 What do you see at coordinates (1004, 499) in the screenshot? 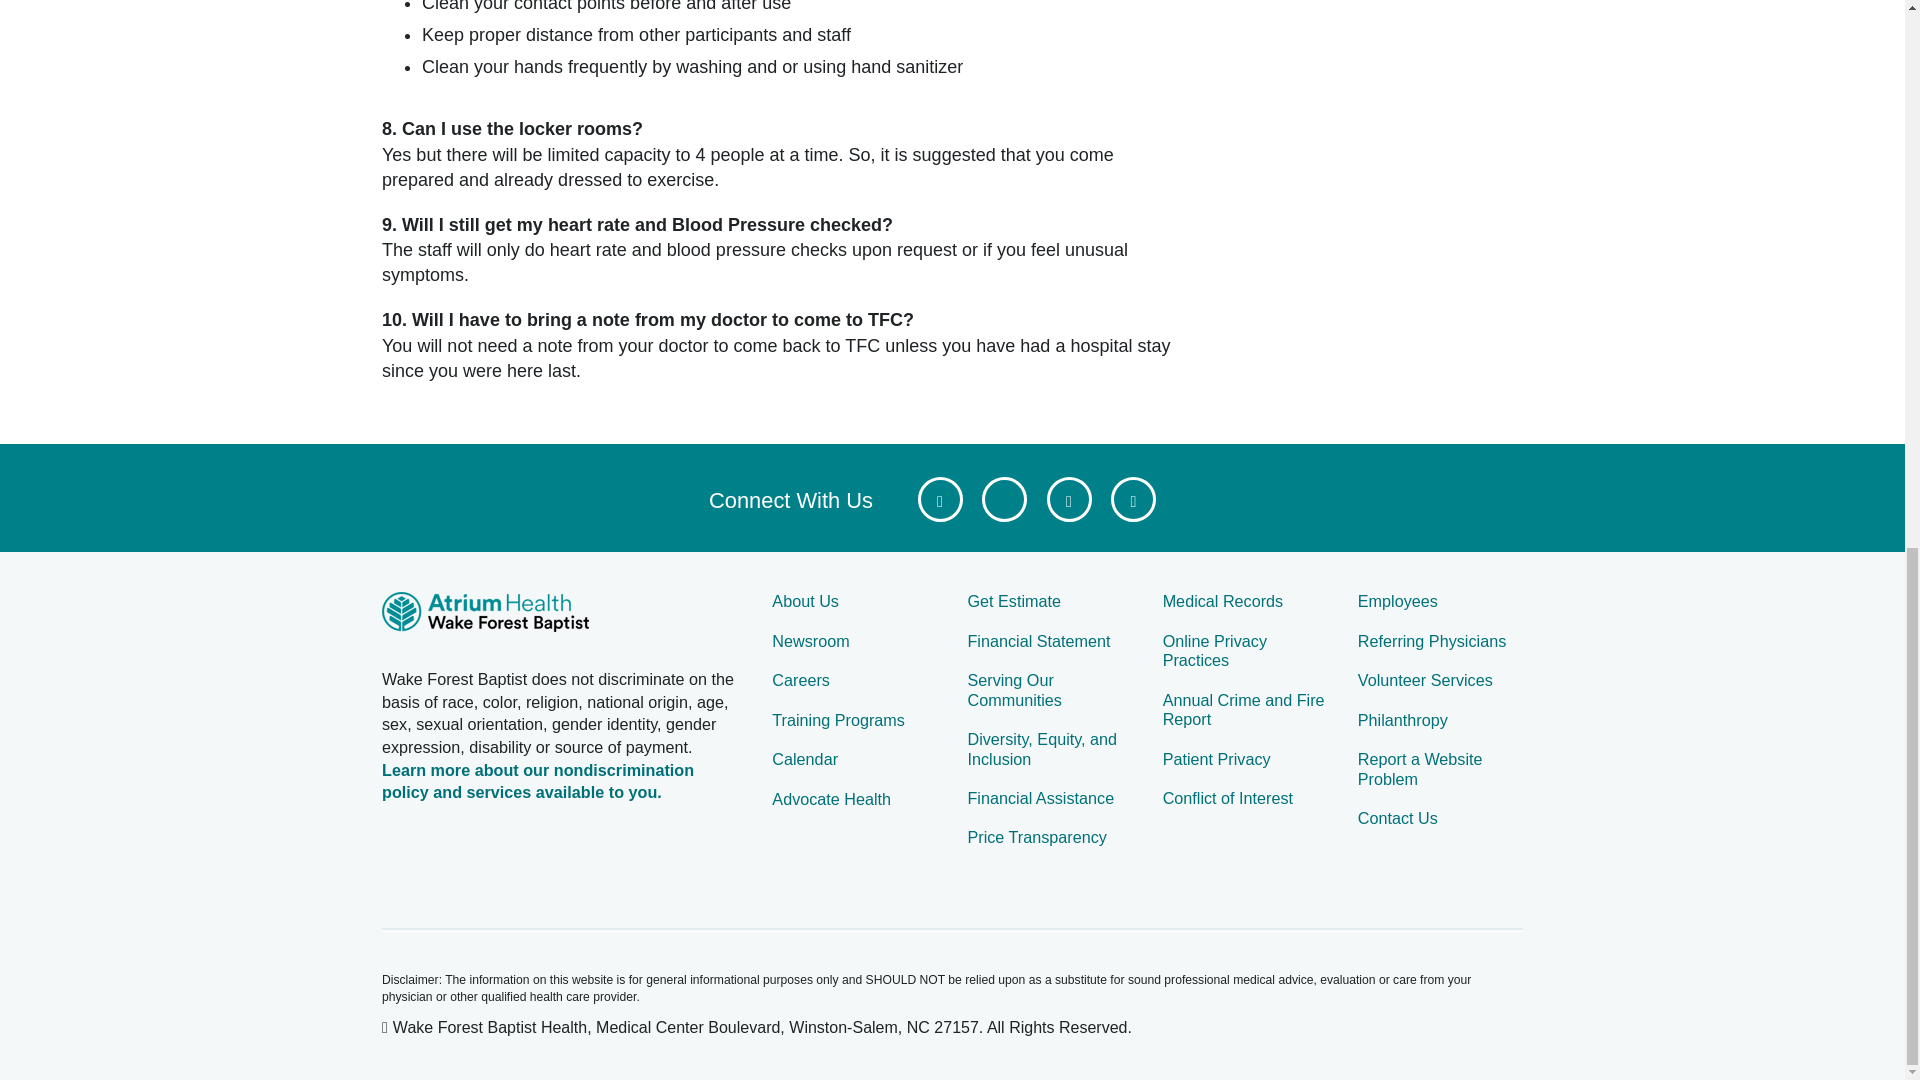
I see `twitter` at bounding box center [1004, 499].